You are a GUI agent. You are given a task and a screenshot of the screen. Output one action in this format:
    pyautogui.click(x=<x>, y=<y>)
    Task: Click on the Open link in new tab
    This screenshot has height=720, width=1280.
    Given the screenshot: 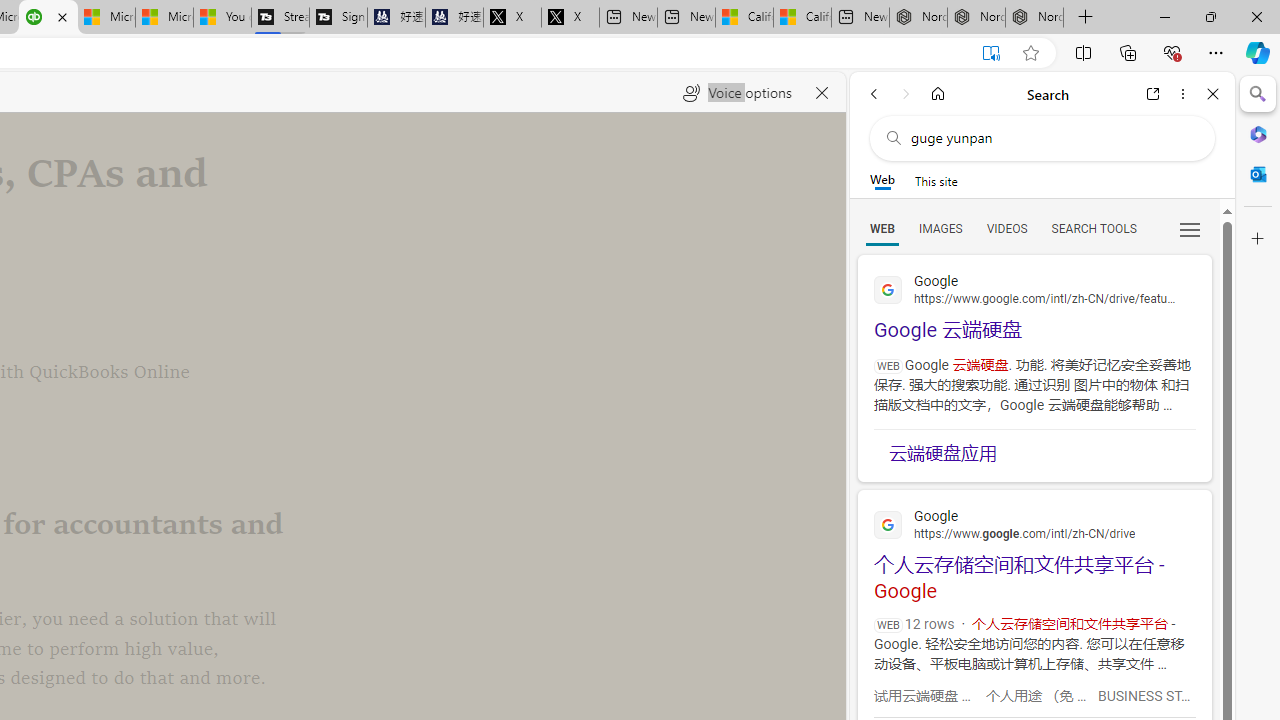 What is the action you would take?
    pyautogui.click(x=1153, y=94)
    